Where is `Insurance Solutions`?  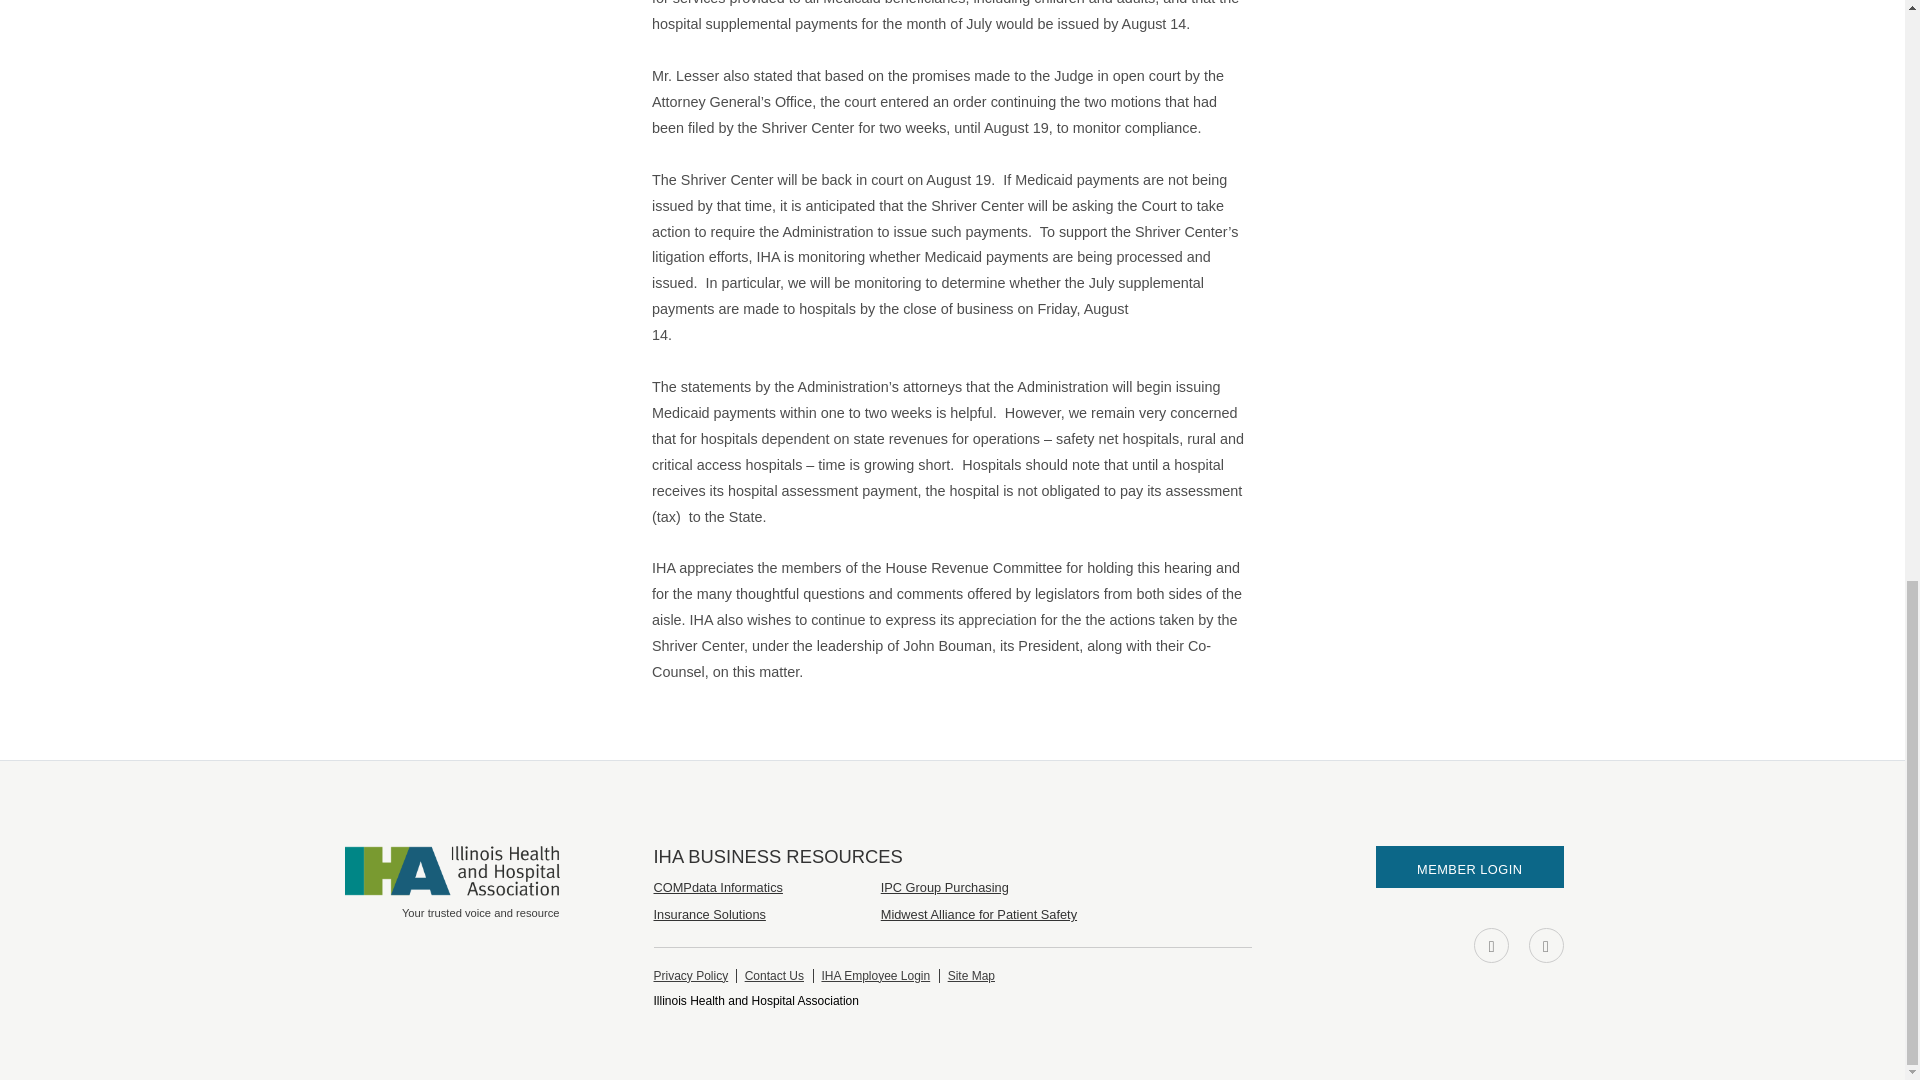 Insurance Solutions is located at coordinates (710, 914).